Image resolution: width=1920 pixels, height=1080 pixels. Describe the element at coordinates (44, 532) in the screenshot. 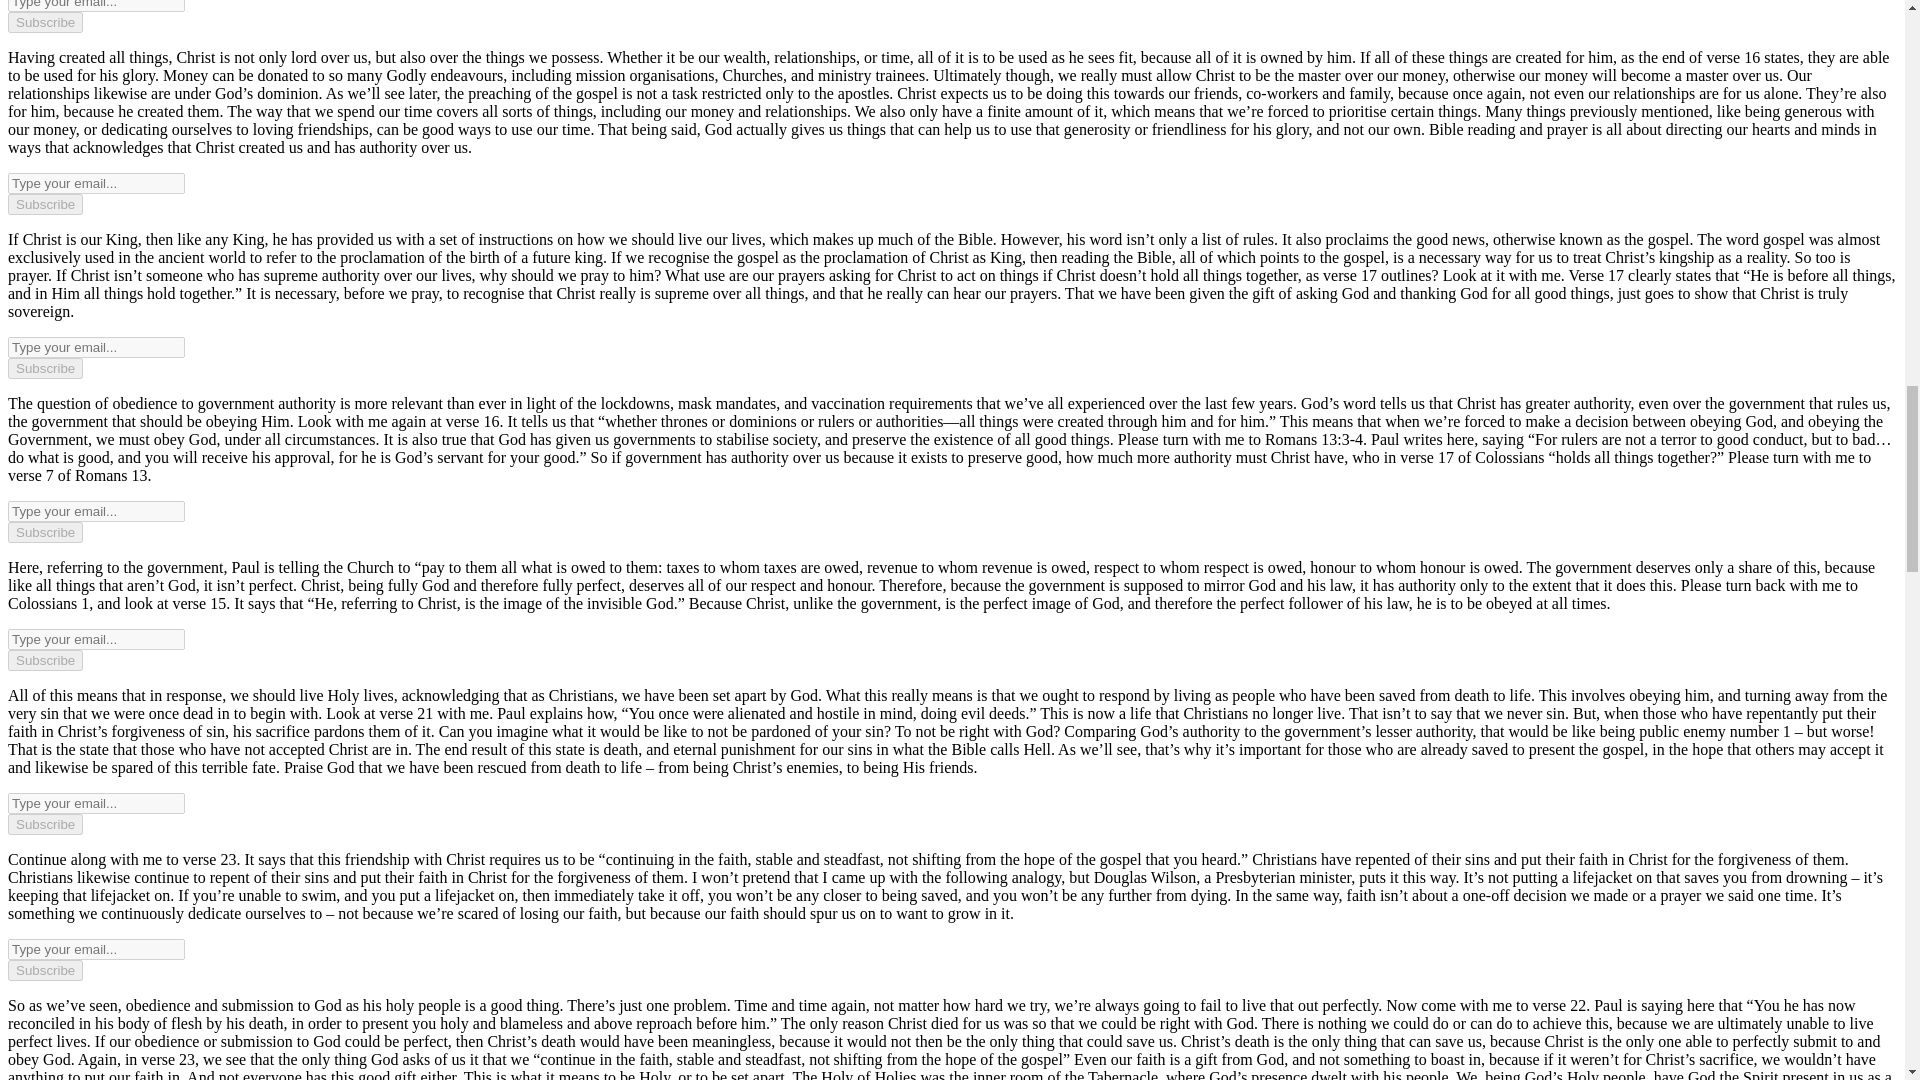

I see `Subscribe` at that location.